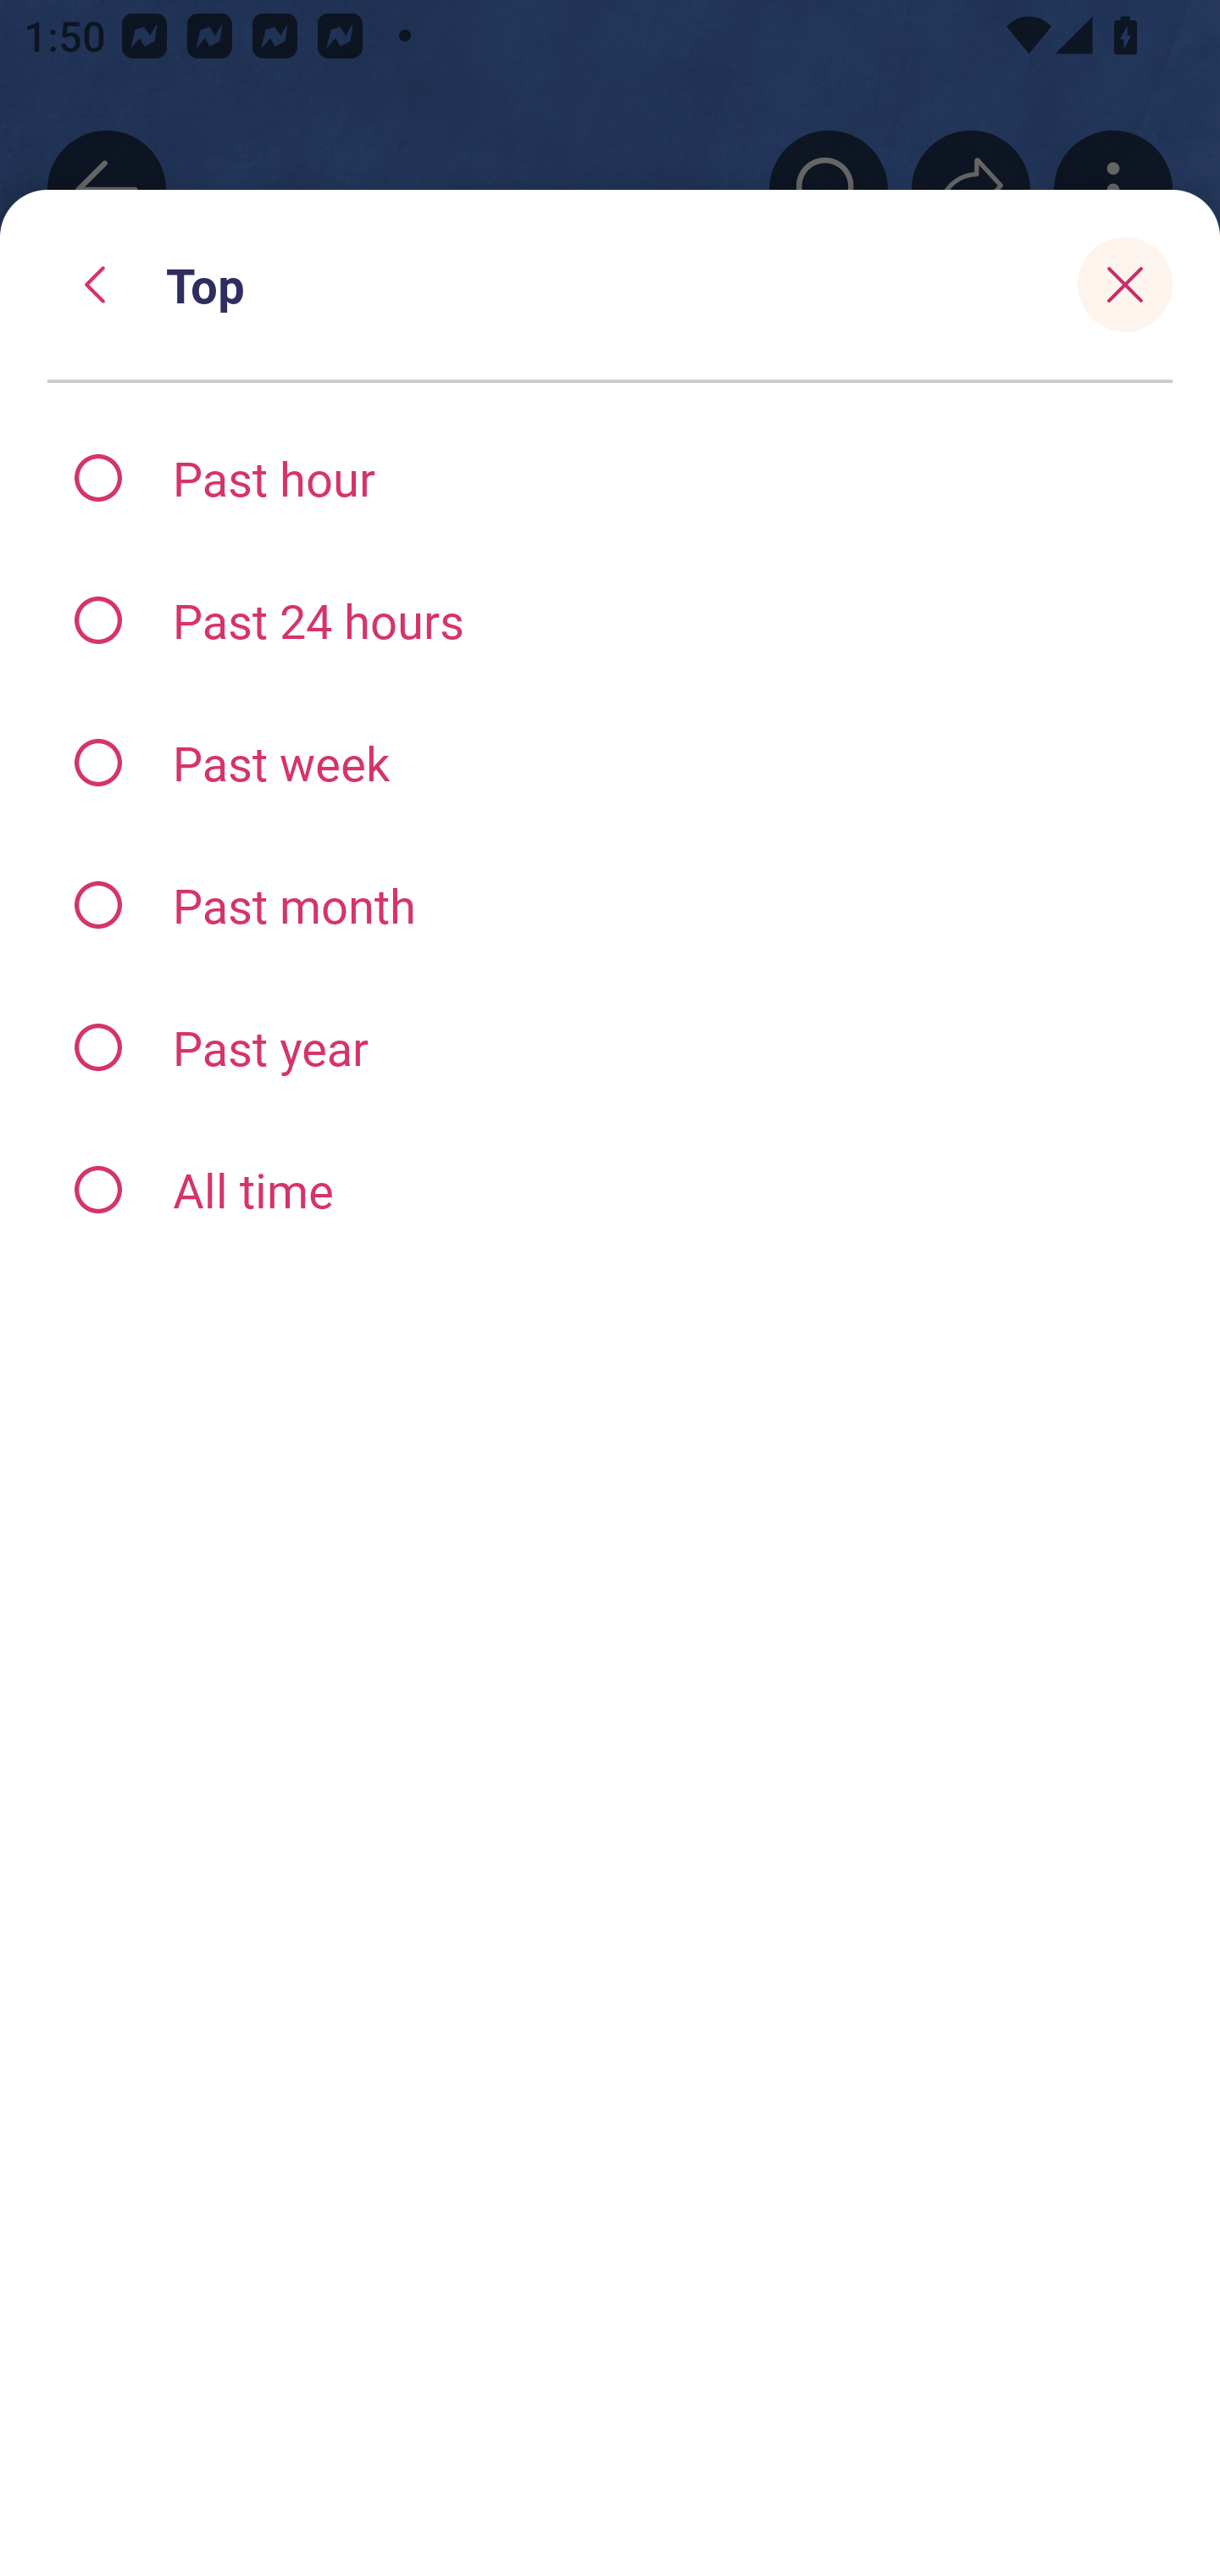 The image size is (1220, 2576). I want to click on Past year, so click(610, 1047).